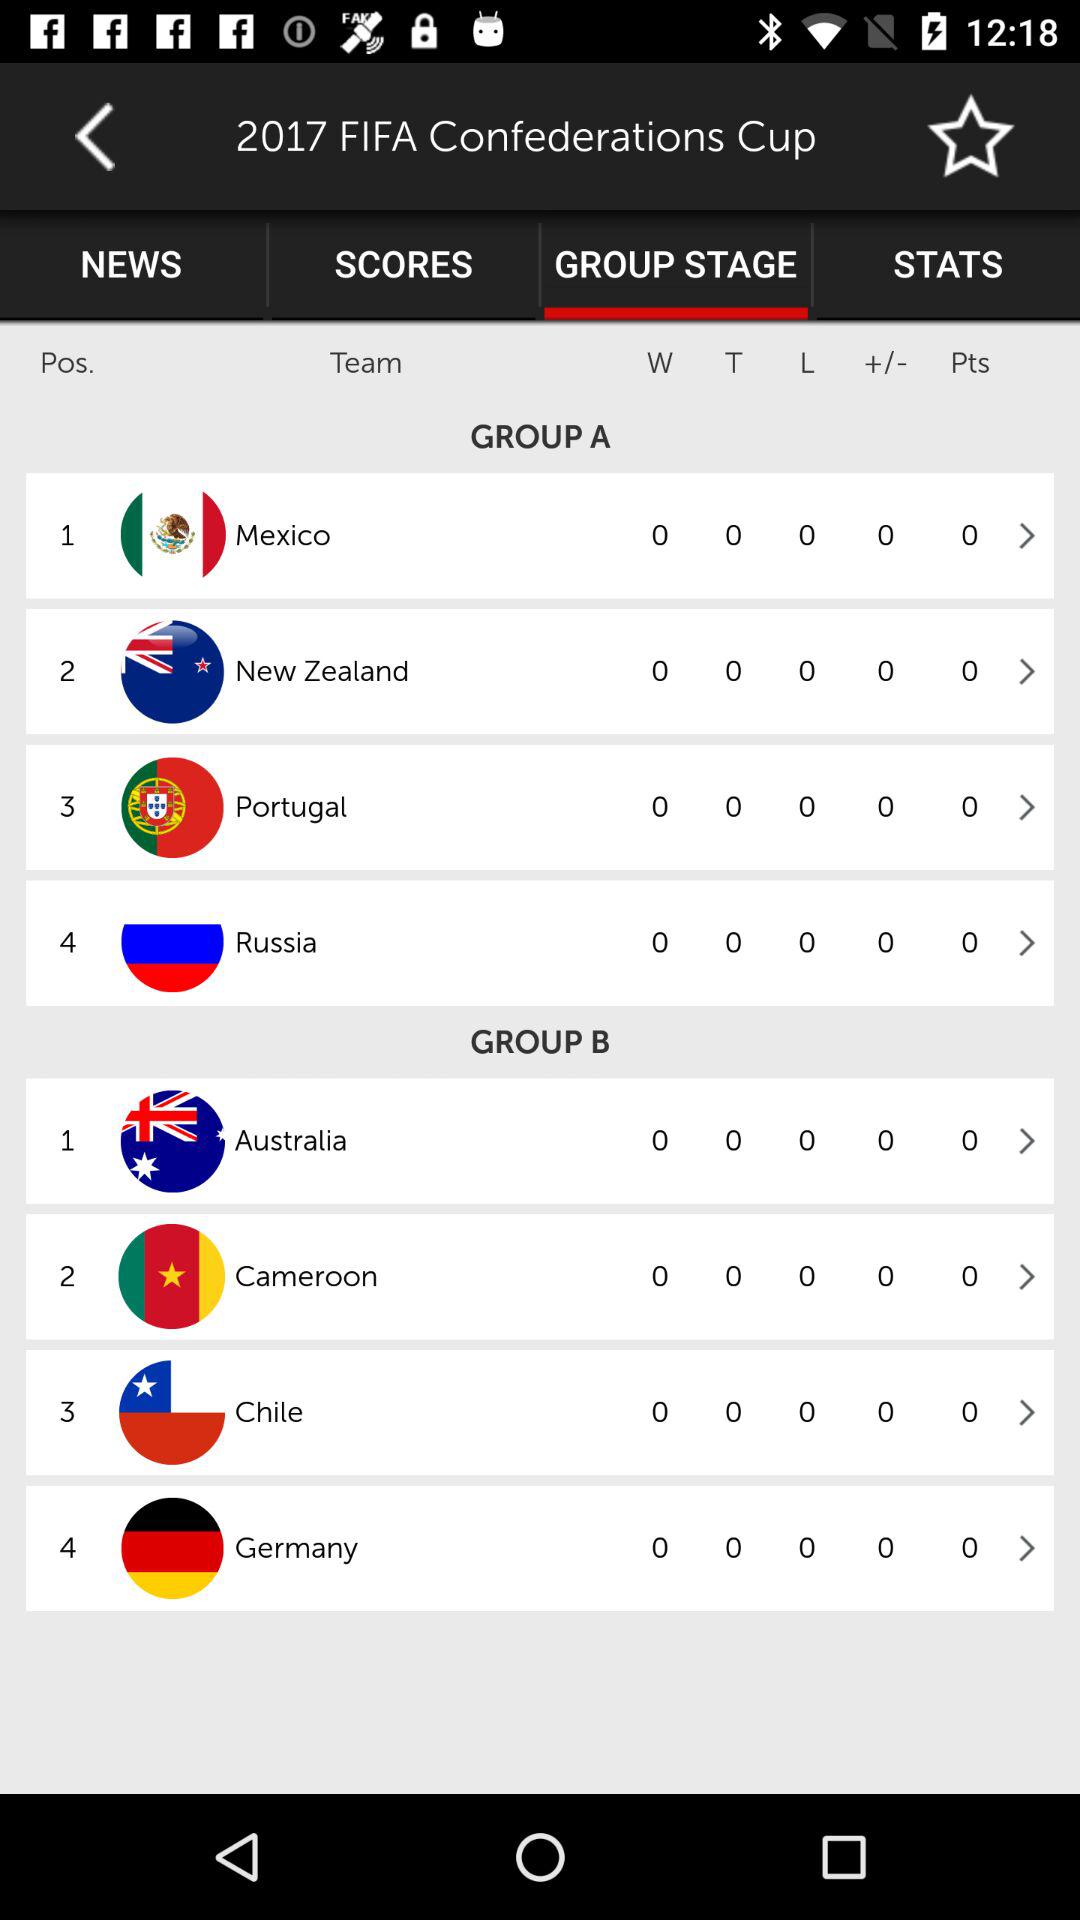 This screenshot has height=1920, width=1080. Describe the element at coordinates (94, 136) in the screenshot. I see `launch icon next to 2017 fifa confederations` at that location.